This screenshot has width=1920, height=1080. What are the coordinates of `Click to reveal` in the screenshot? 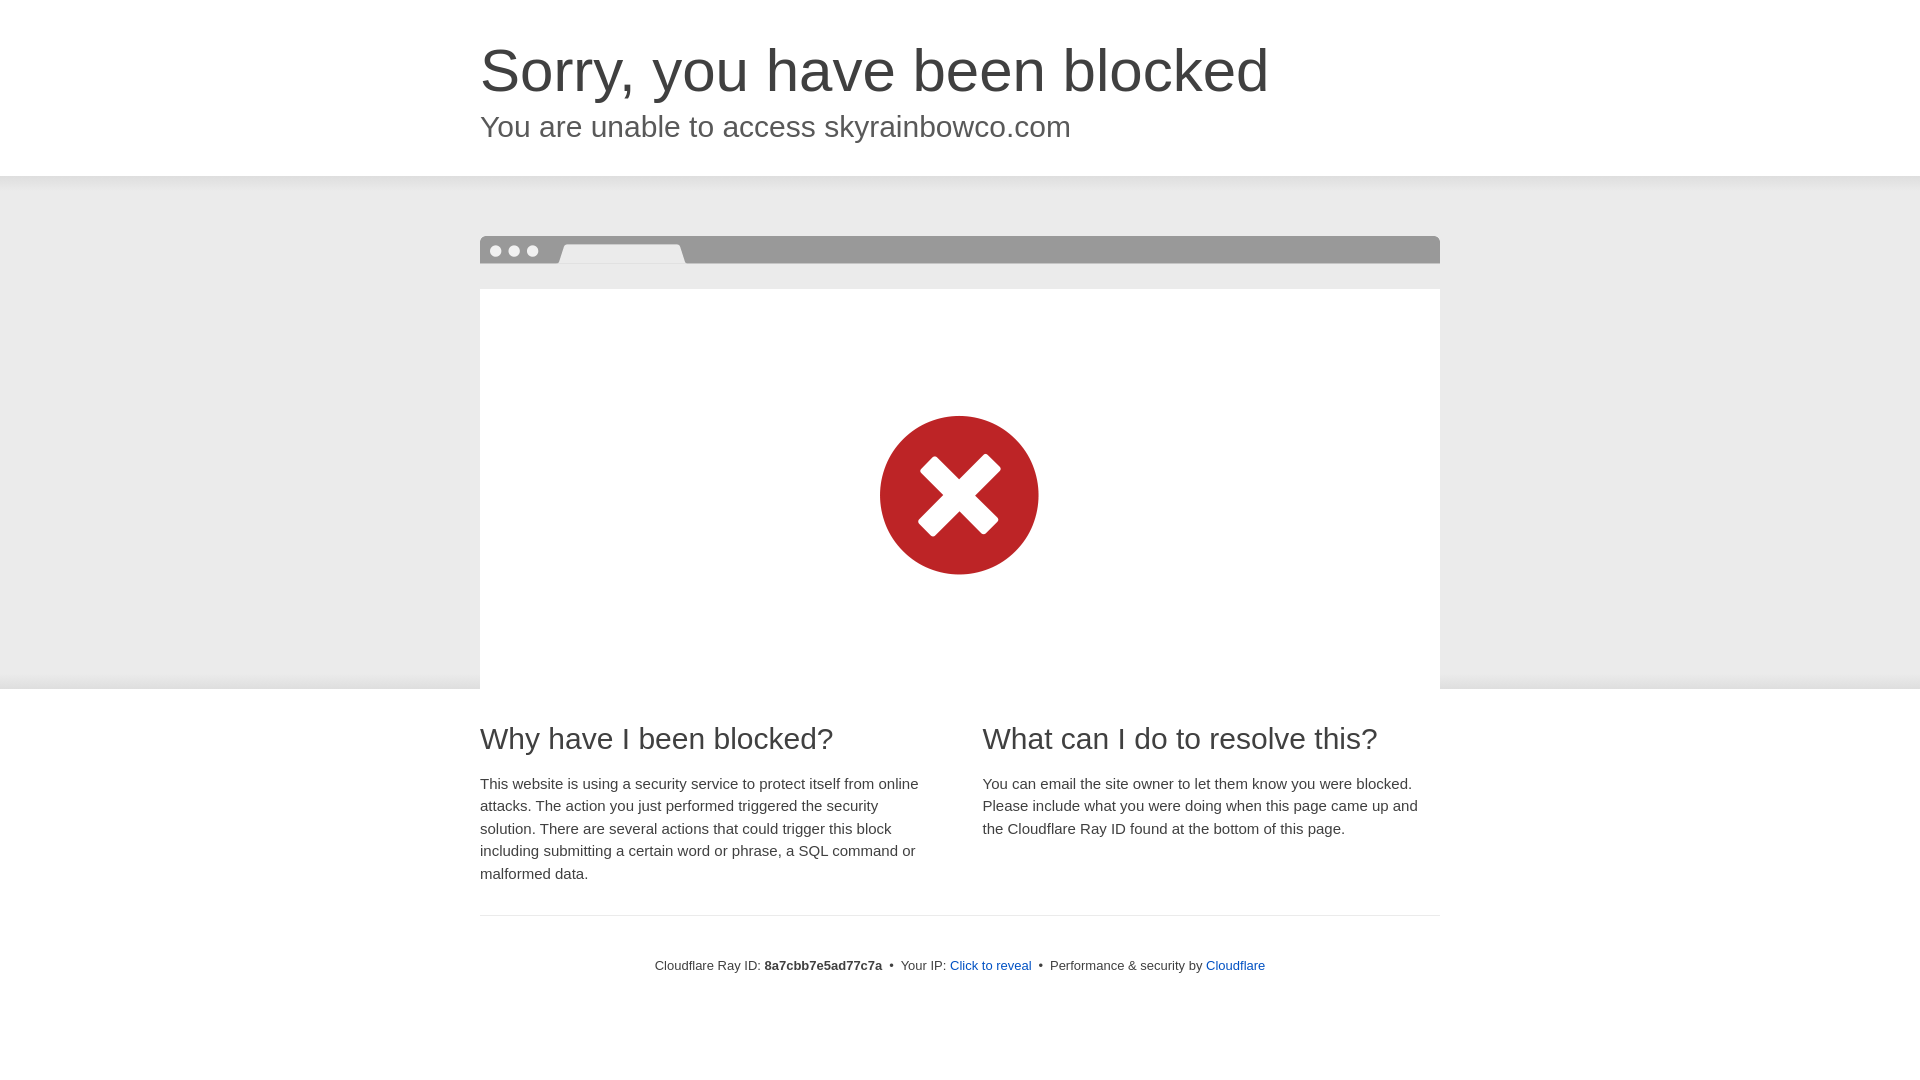 It's located at (991, 966).